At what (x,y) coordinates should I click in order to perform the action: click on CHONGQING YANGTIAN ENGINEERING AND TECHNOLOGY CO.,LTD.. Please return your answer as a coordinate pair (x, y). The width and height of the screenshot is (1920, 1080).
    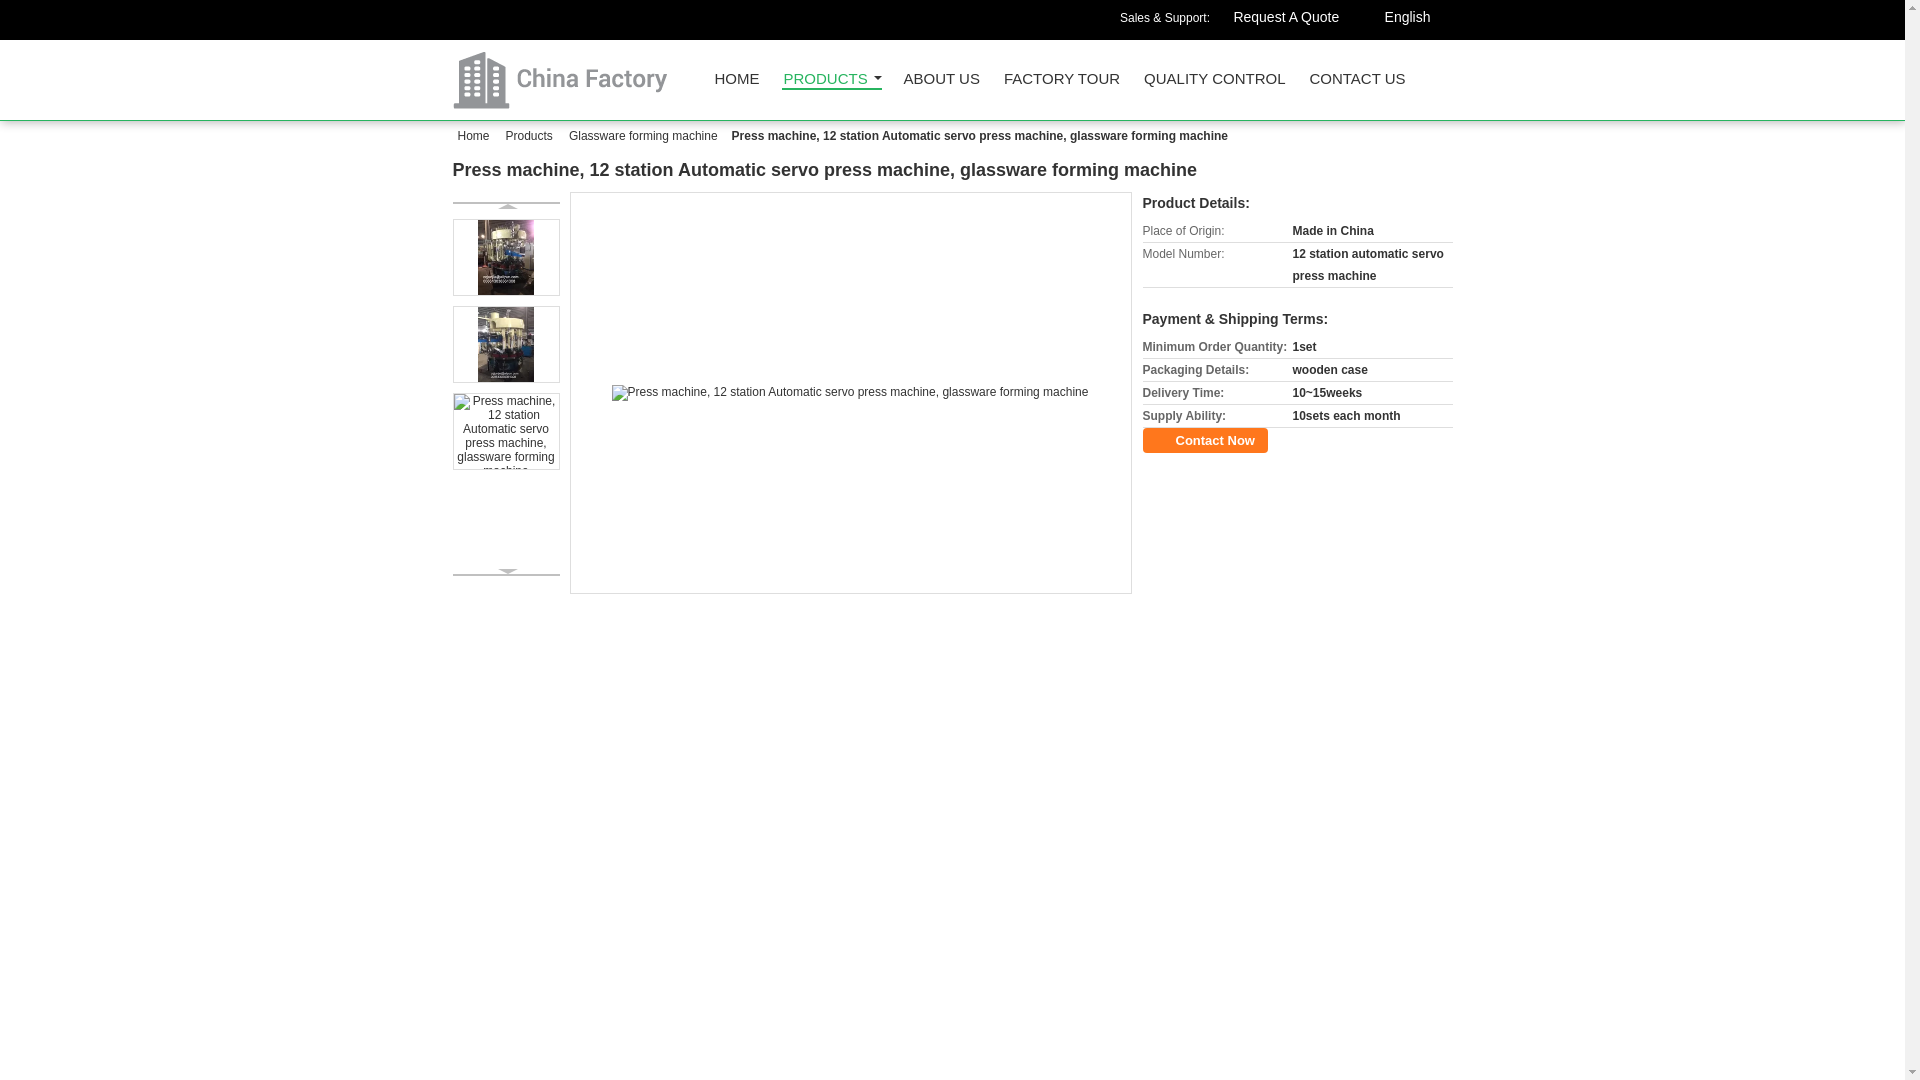
    Looking at the image, I should click on (736, 84).